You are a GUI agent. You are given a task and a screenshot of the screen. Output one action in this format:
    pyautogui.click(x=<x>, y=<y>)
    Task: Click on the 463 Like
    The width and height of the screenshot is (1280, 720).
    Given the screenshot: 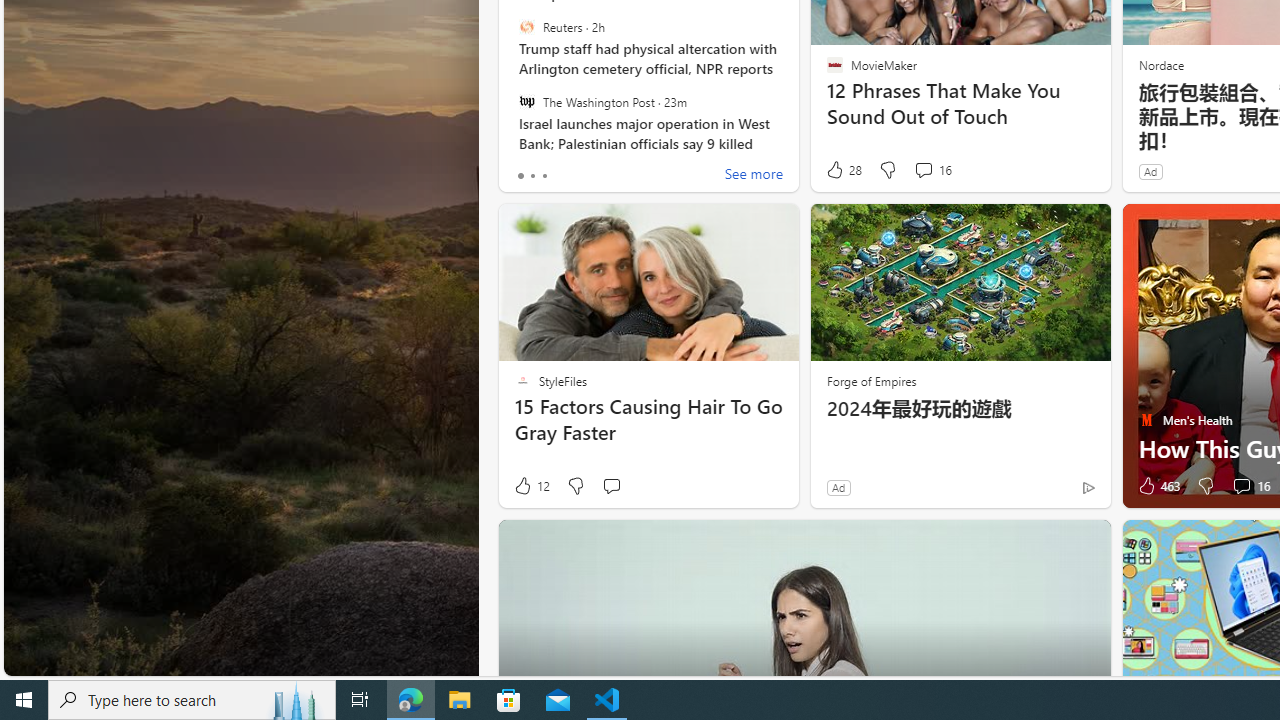 What is the action you would take?
    pyautogui.click(x=1157, y=486)
    